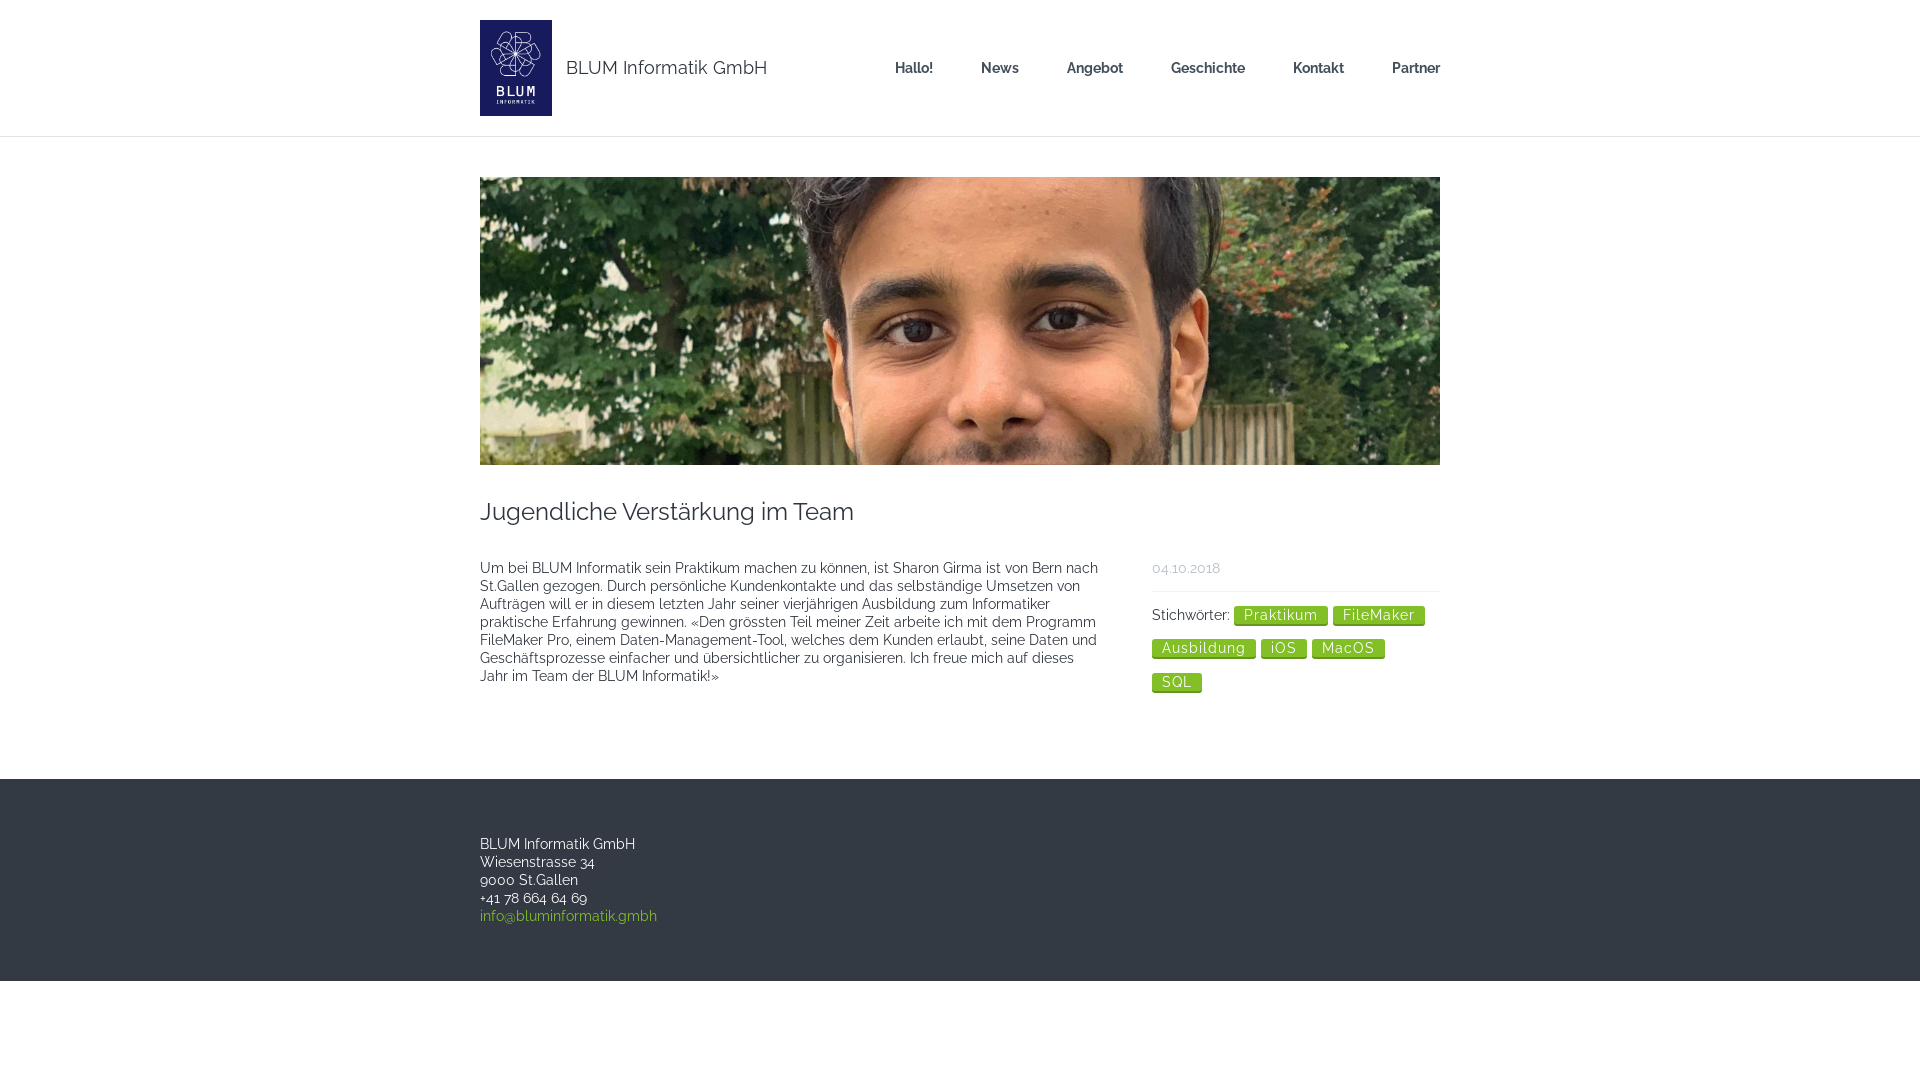  Describe the element at coordinates (1405, 68) in the screenshot. I see `Partner` at that location.